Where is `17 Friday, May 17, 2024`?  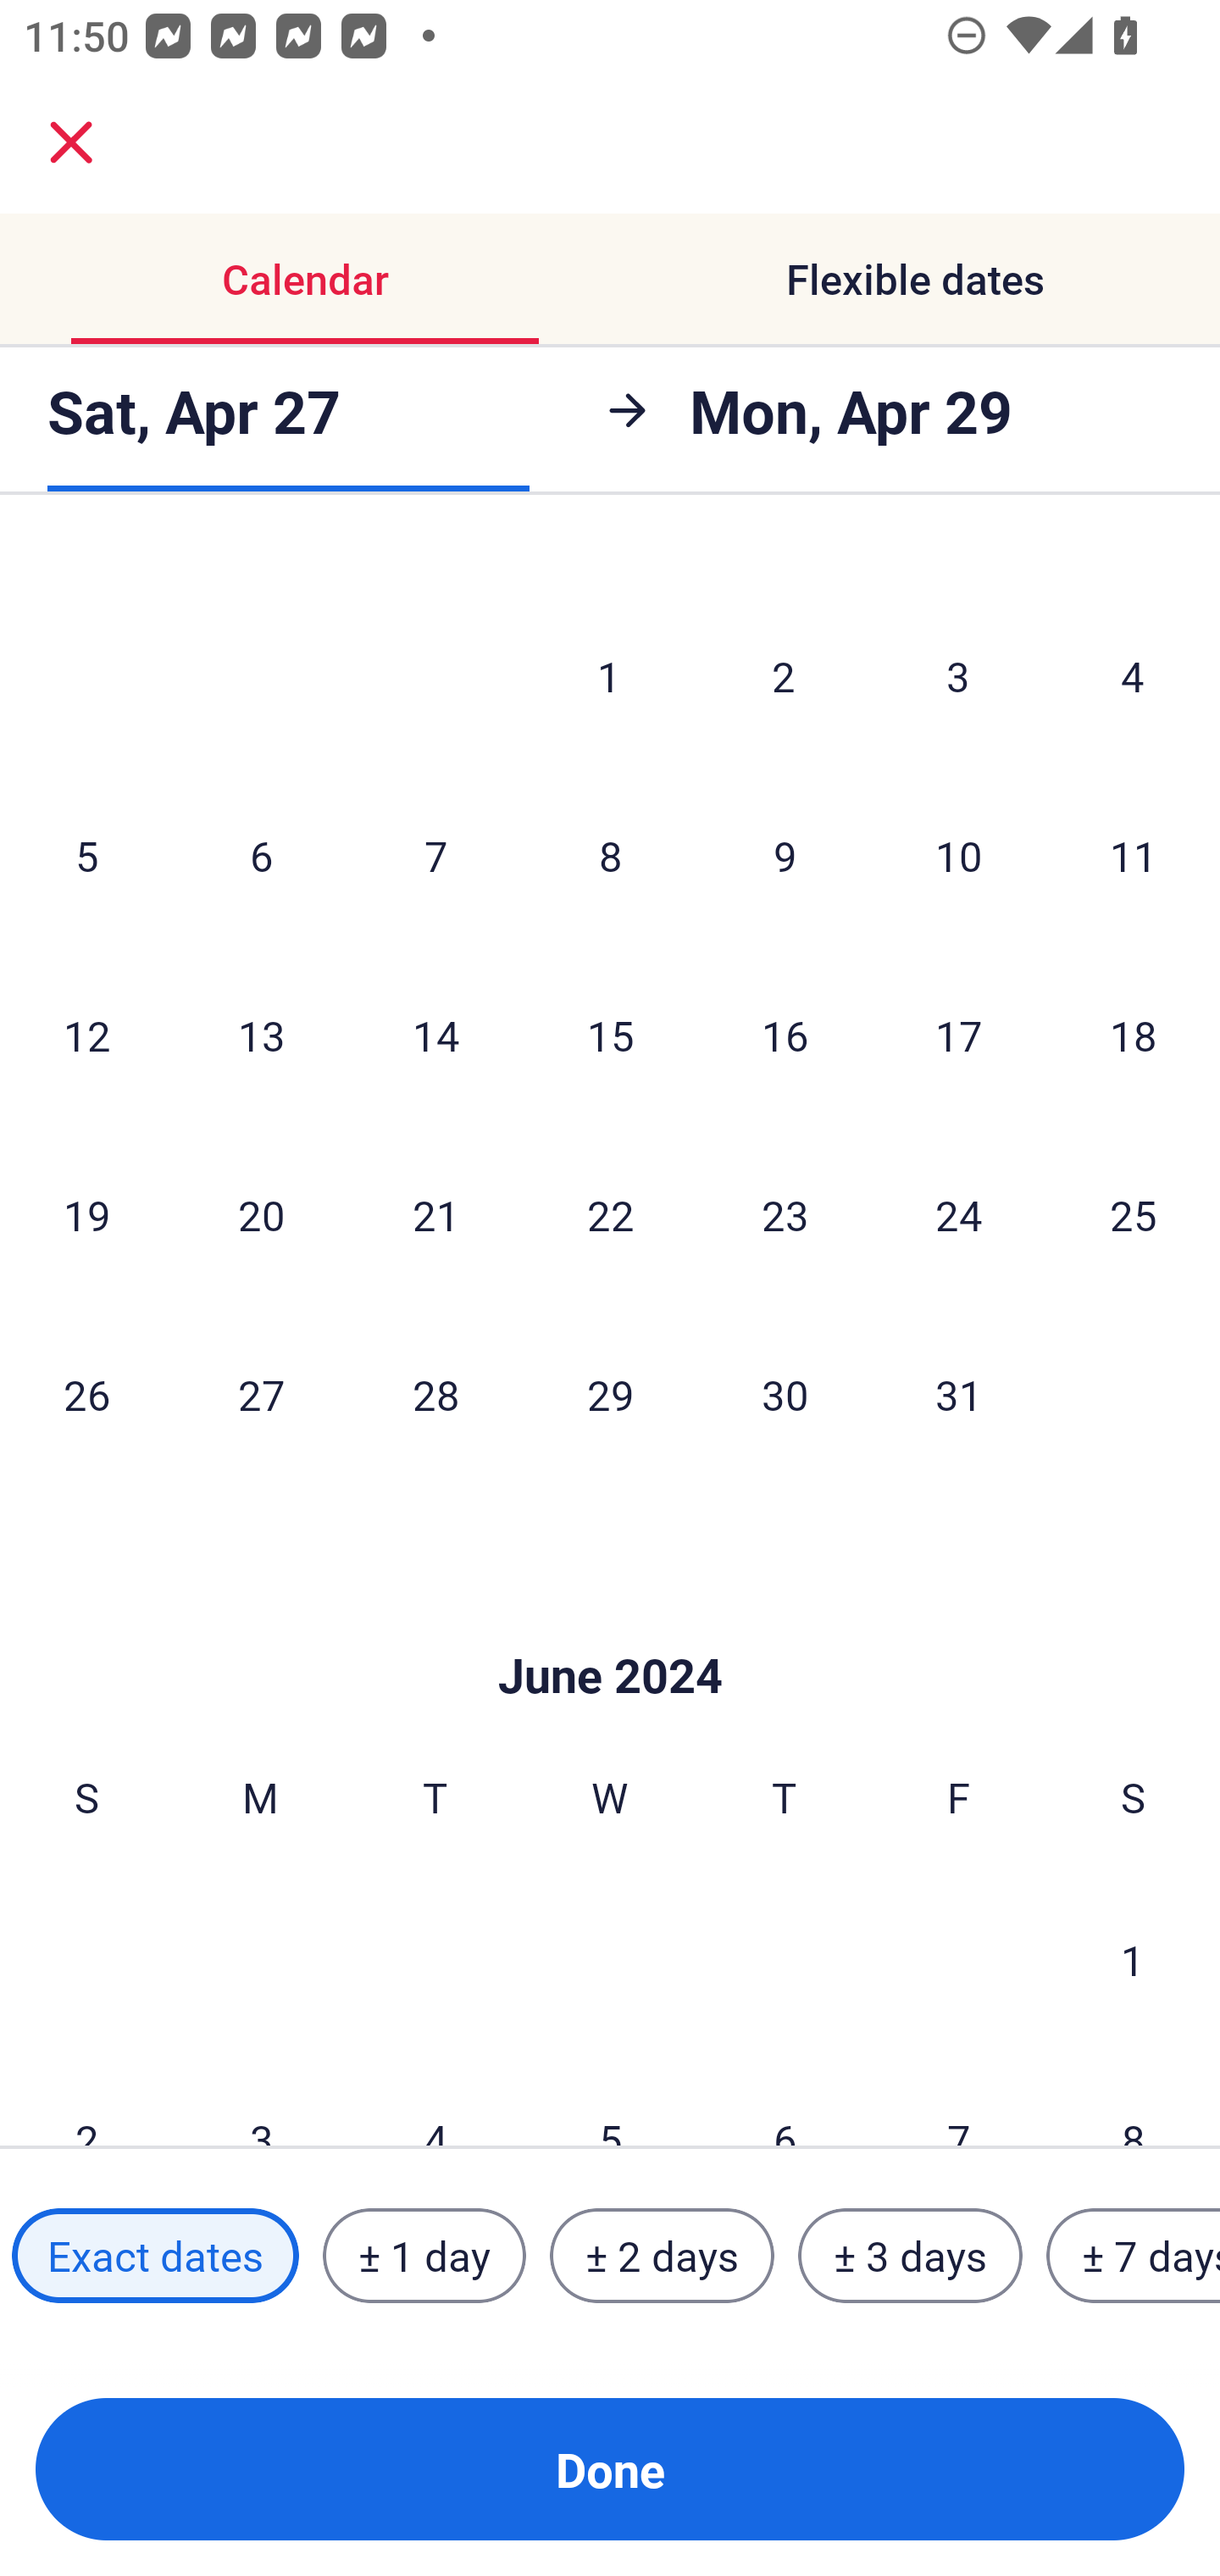
17 Friday, May 17, 2024 is located at coordinates (959, 1035).